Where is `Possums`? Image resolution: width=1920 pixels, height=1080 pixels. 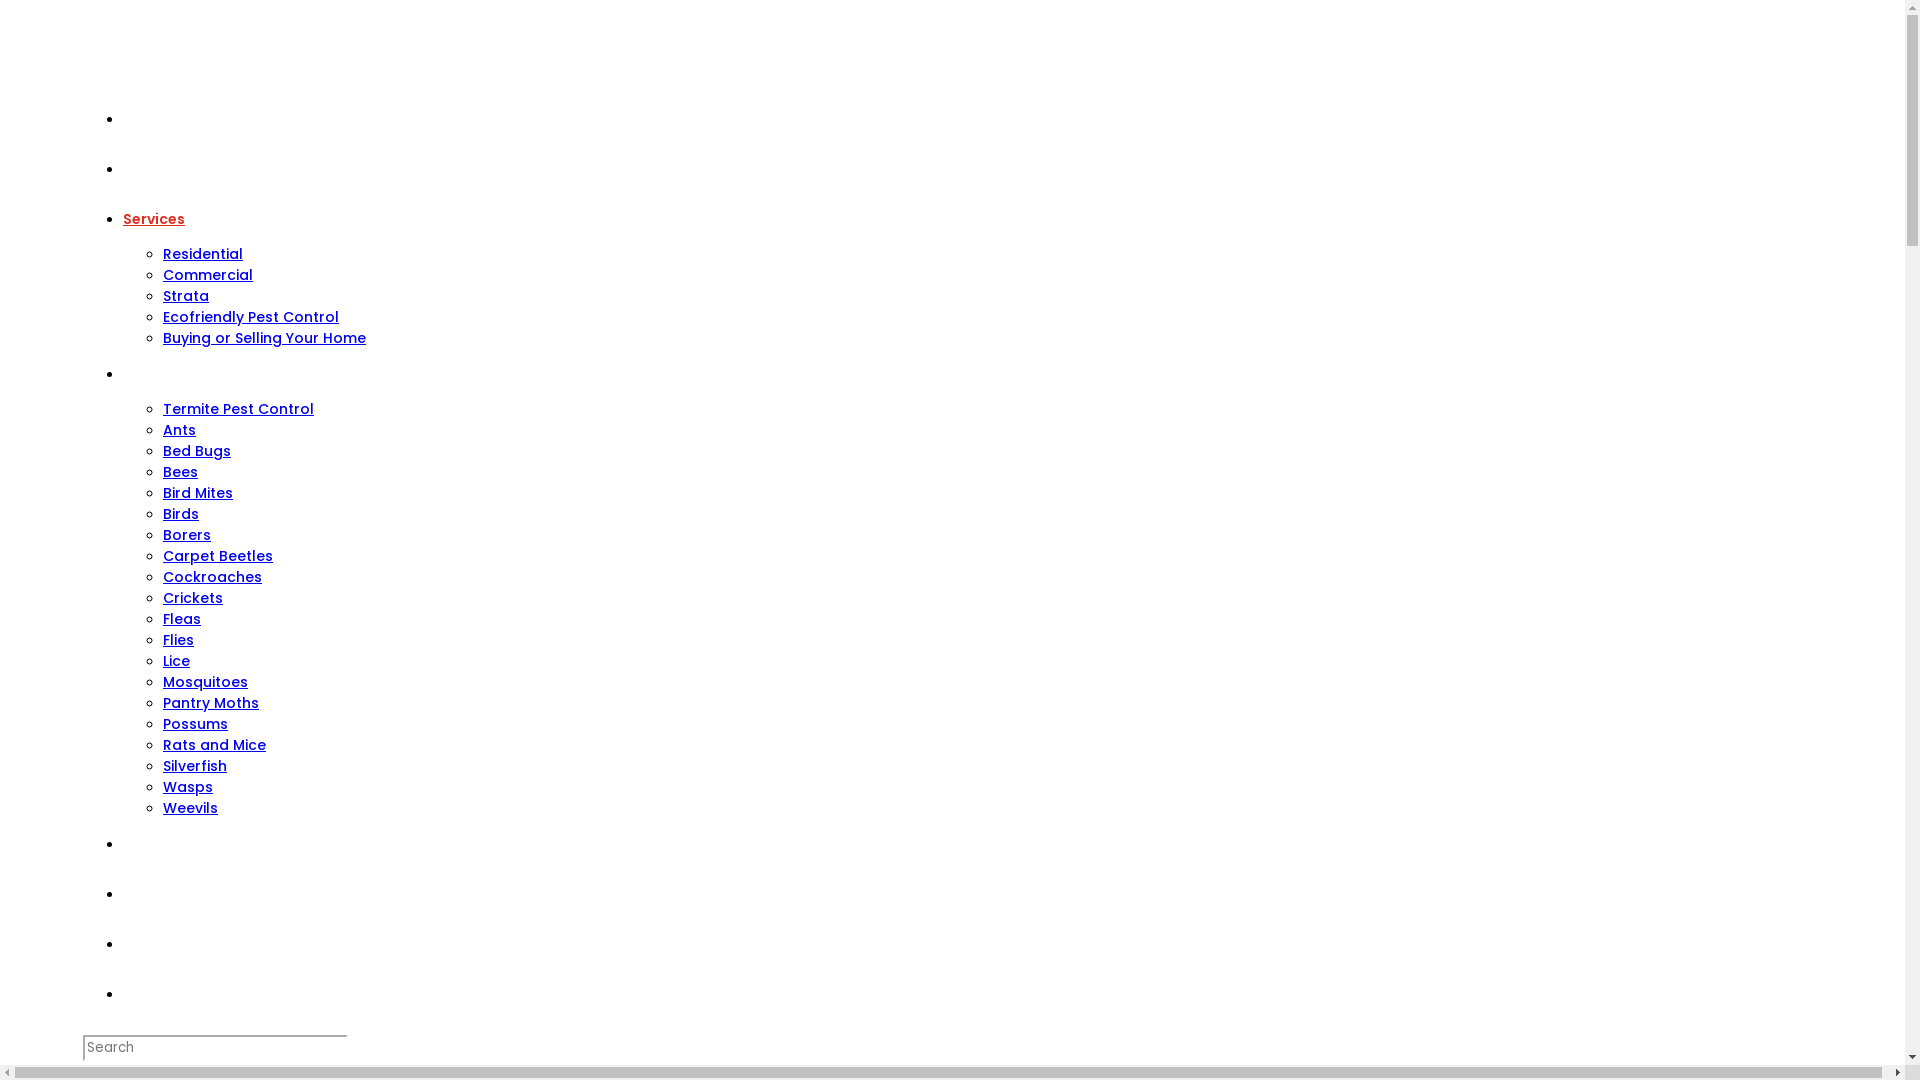
Possums is located at coordinates (196, 724).